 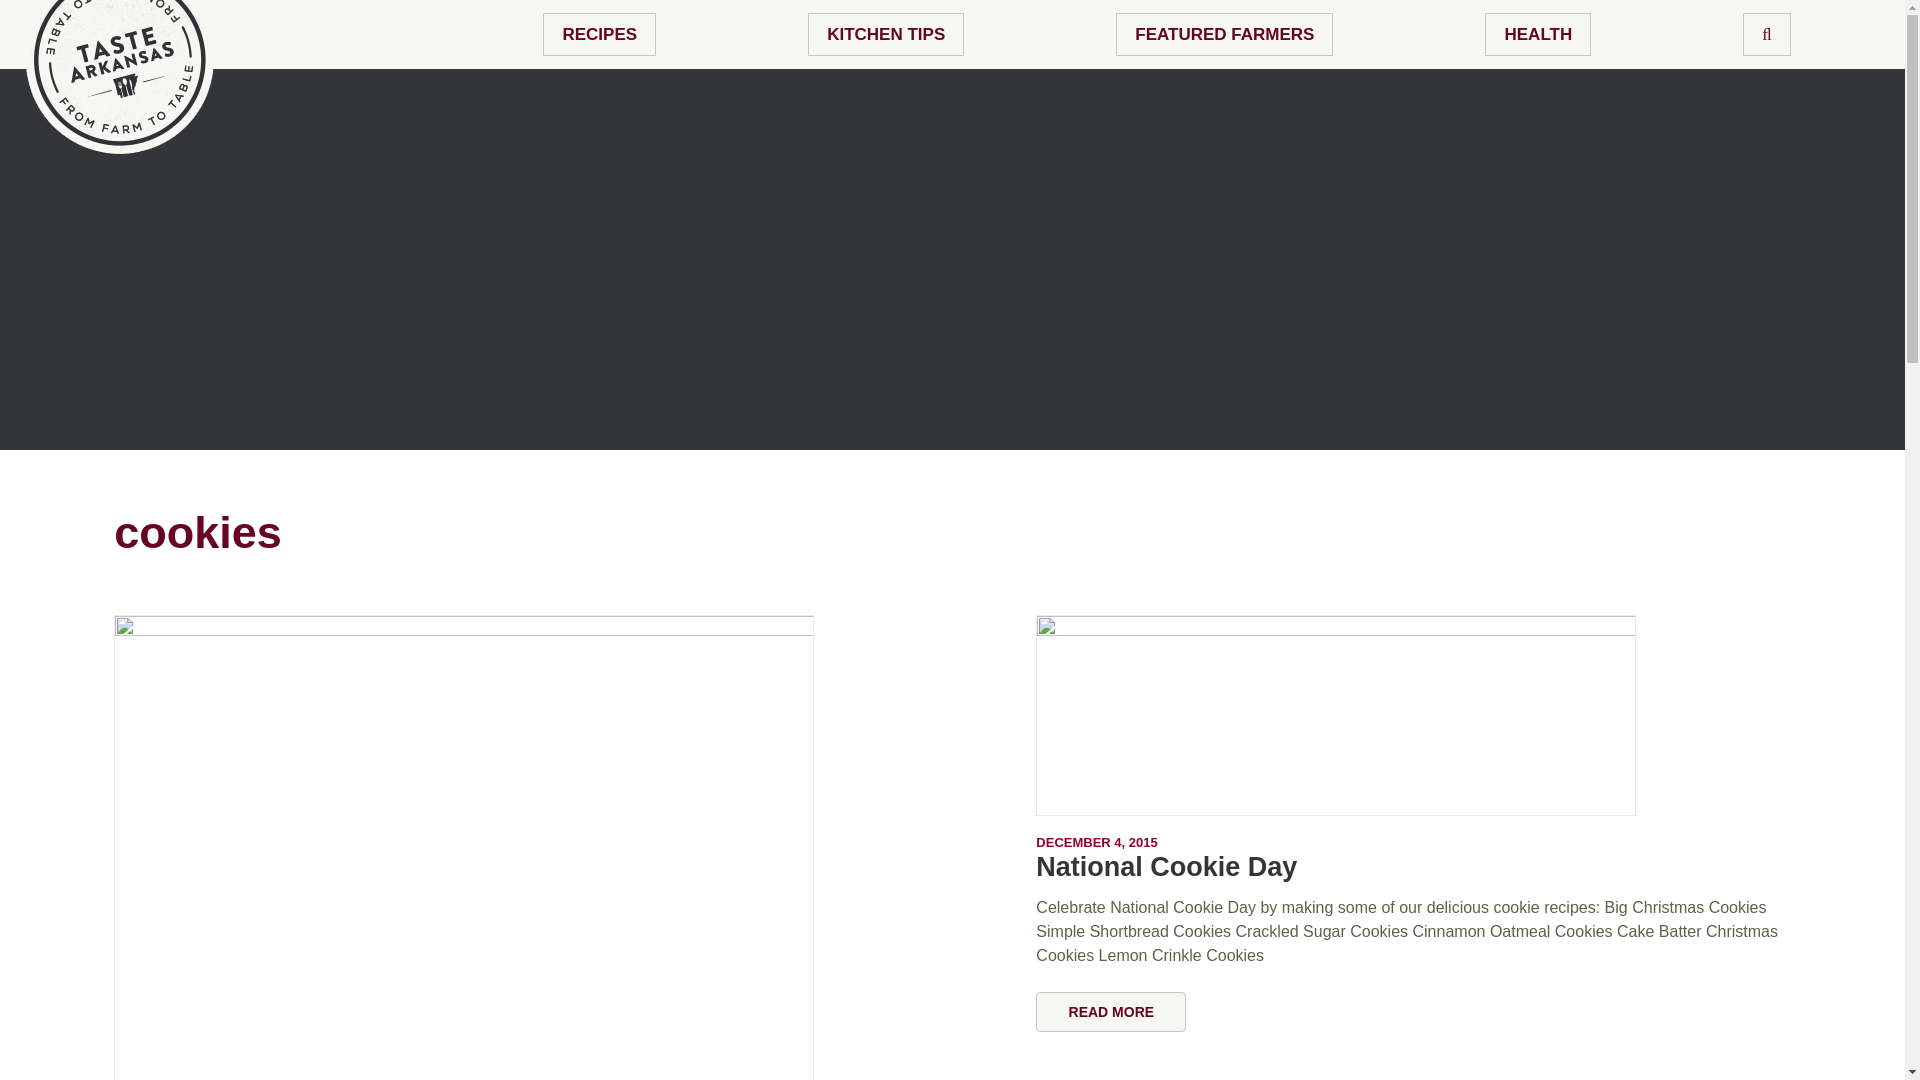 I want to click on HEALTH, so click(x=1538, y=34).